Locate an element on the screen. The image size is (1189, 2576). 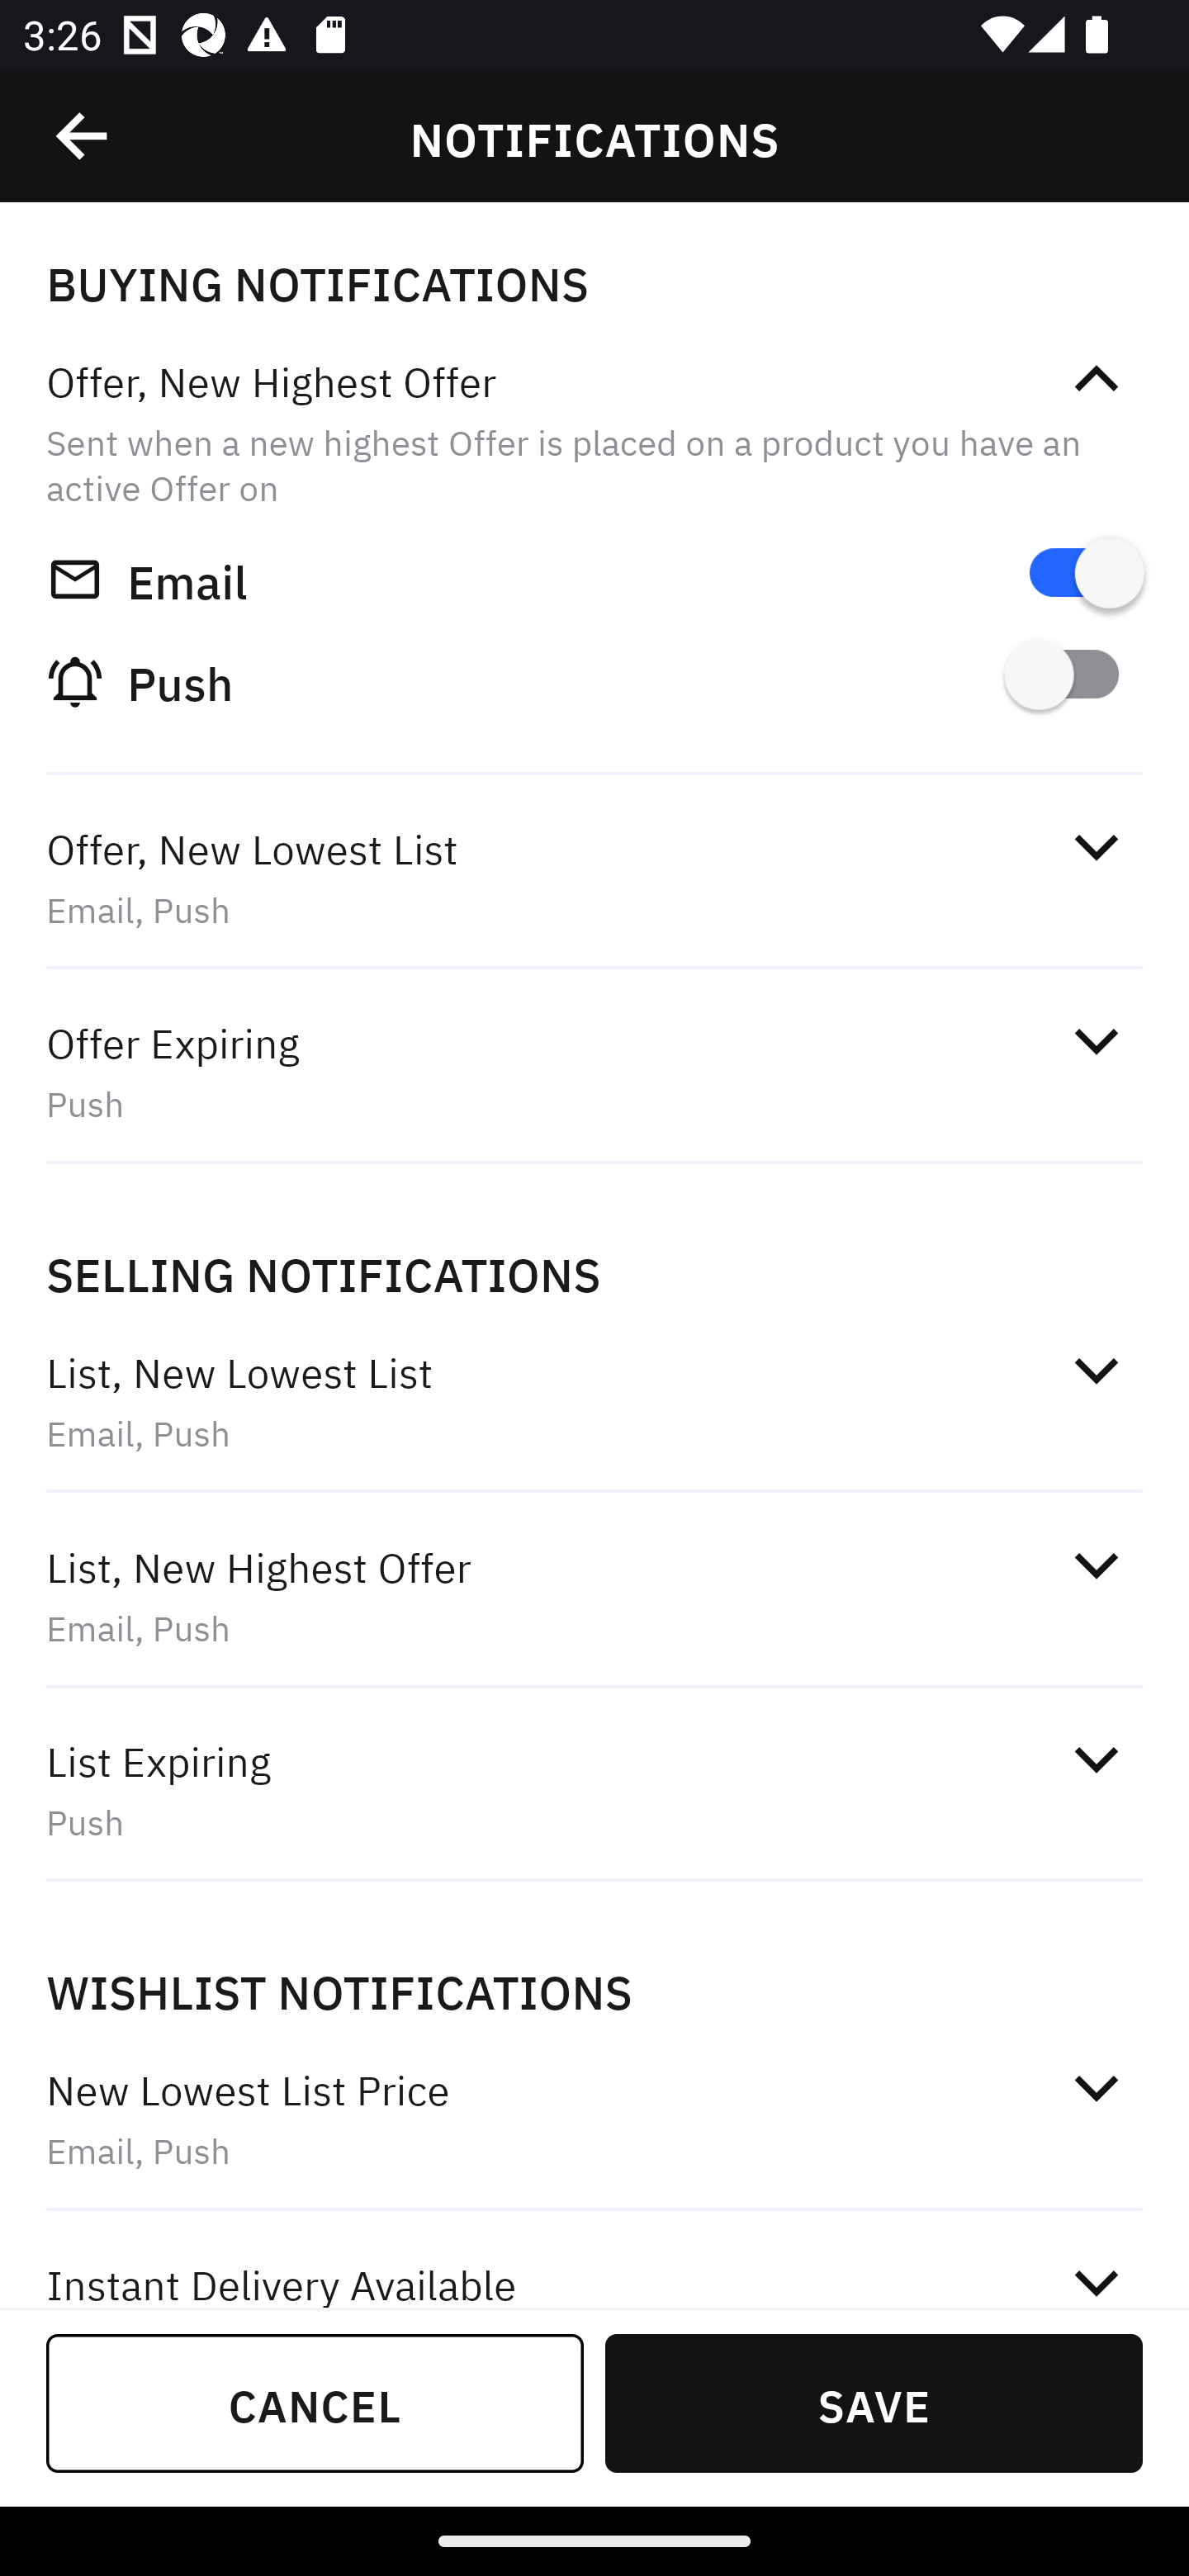
 is located at coordinates (83, 136).